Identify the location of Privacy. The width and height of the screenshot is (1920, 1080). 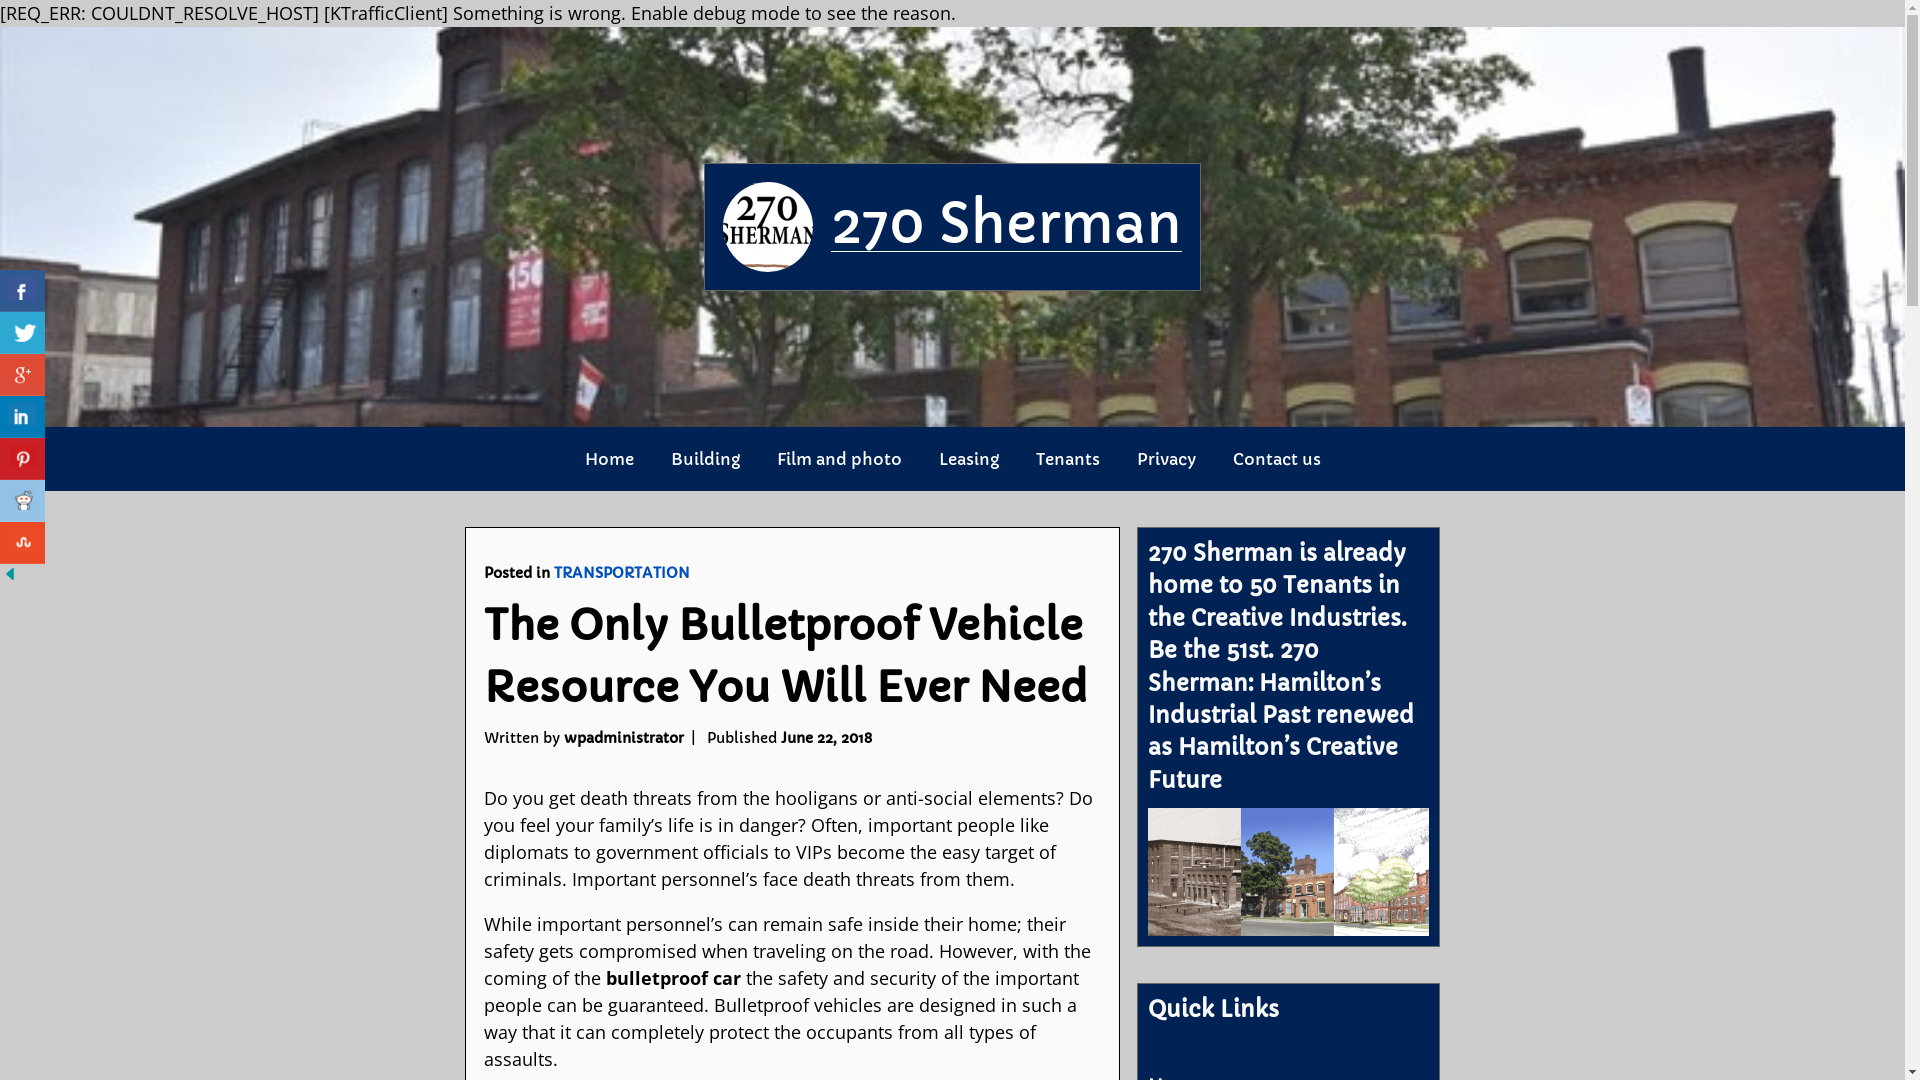
(1166, 459).